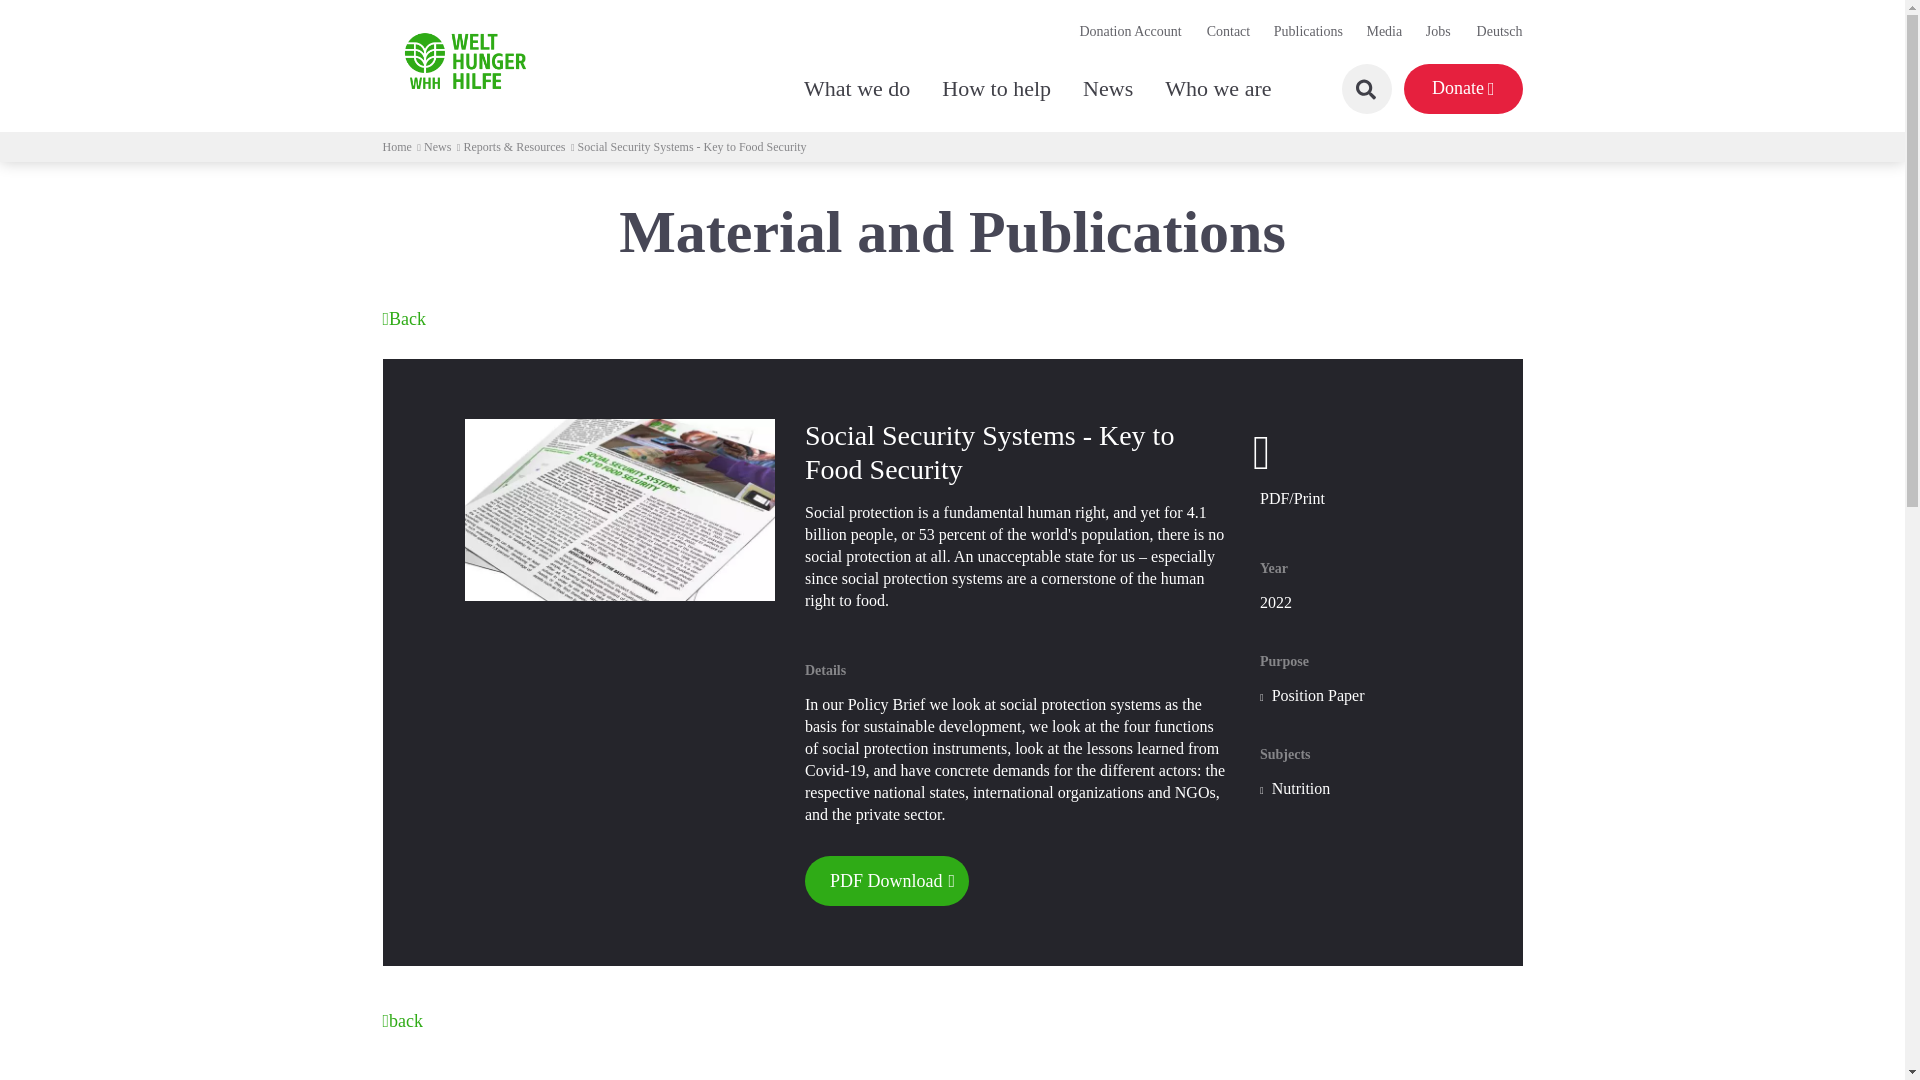 The width and height of the screenshot is (1920, 1080). What do you see at coordinates (1308, 31) in the screenshot?
I see `Publications` at bounding box center [1308, 31].